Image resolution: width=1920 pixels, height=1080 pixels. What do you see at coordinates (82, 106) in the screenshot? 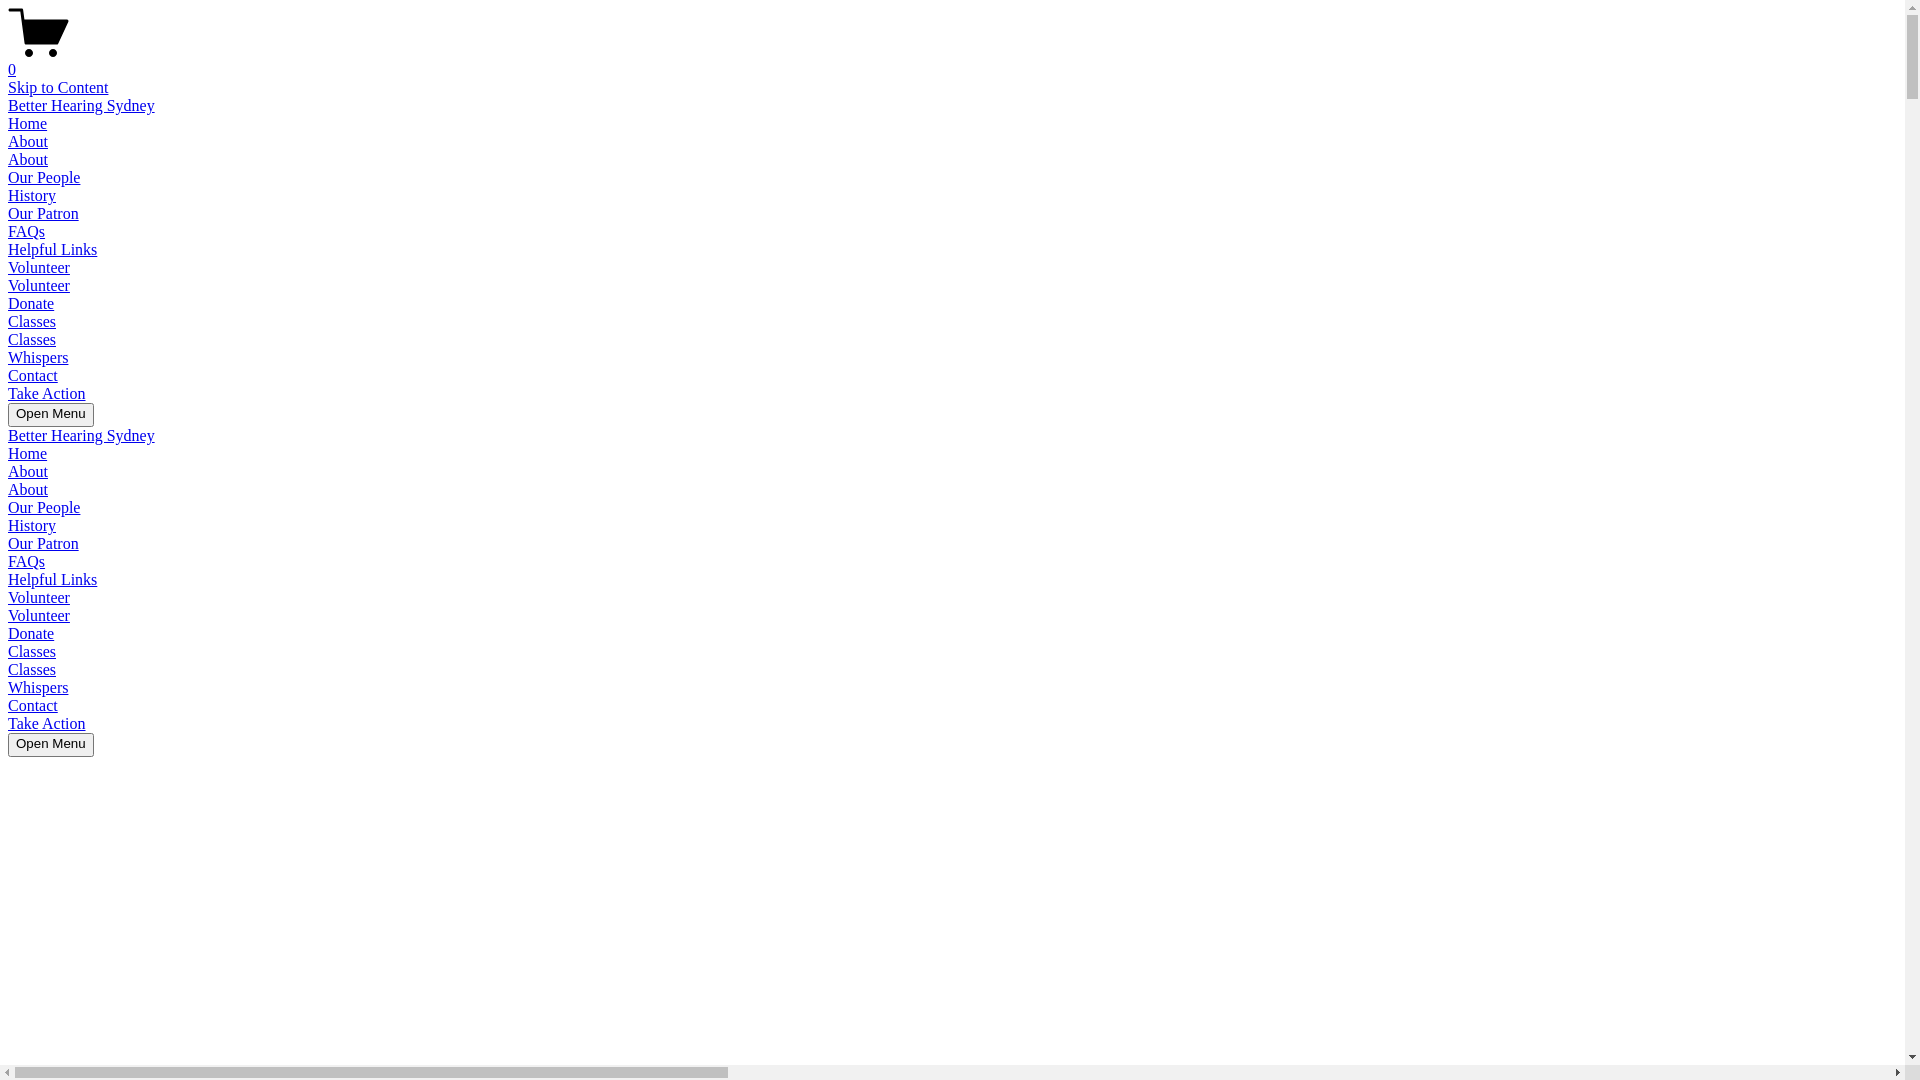
I see `Better Hearing Sydney` at bounding box center [82, 106].